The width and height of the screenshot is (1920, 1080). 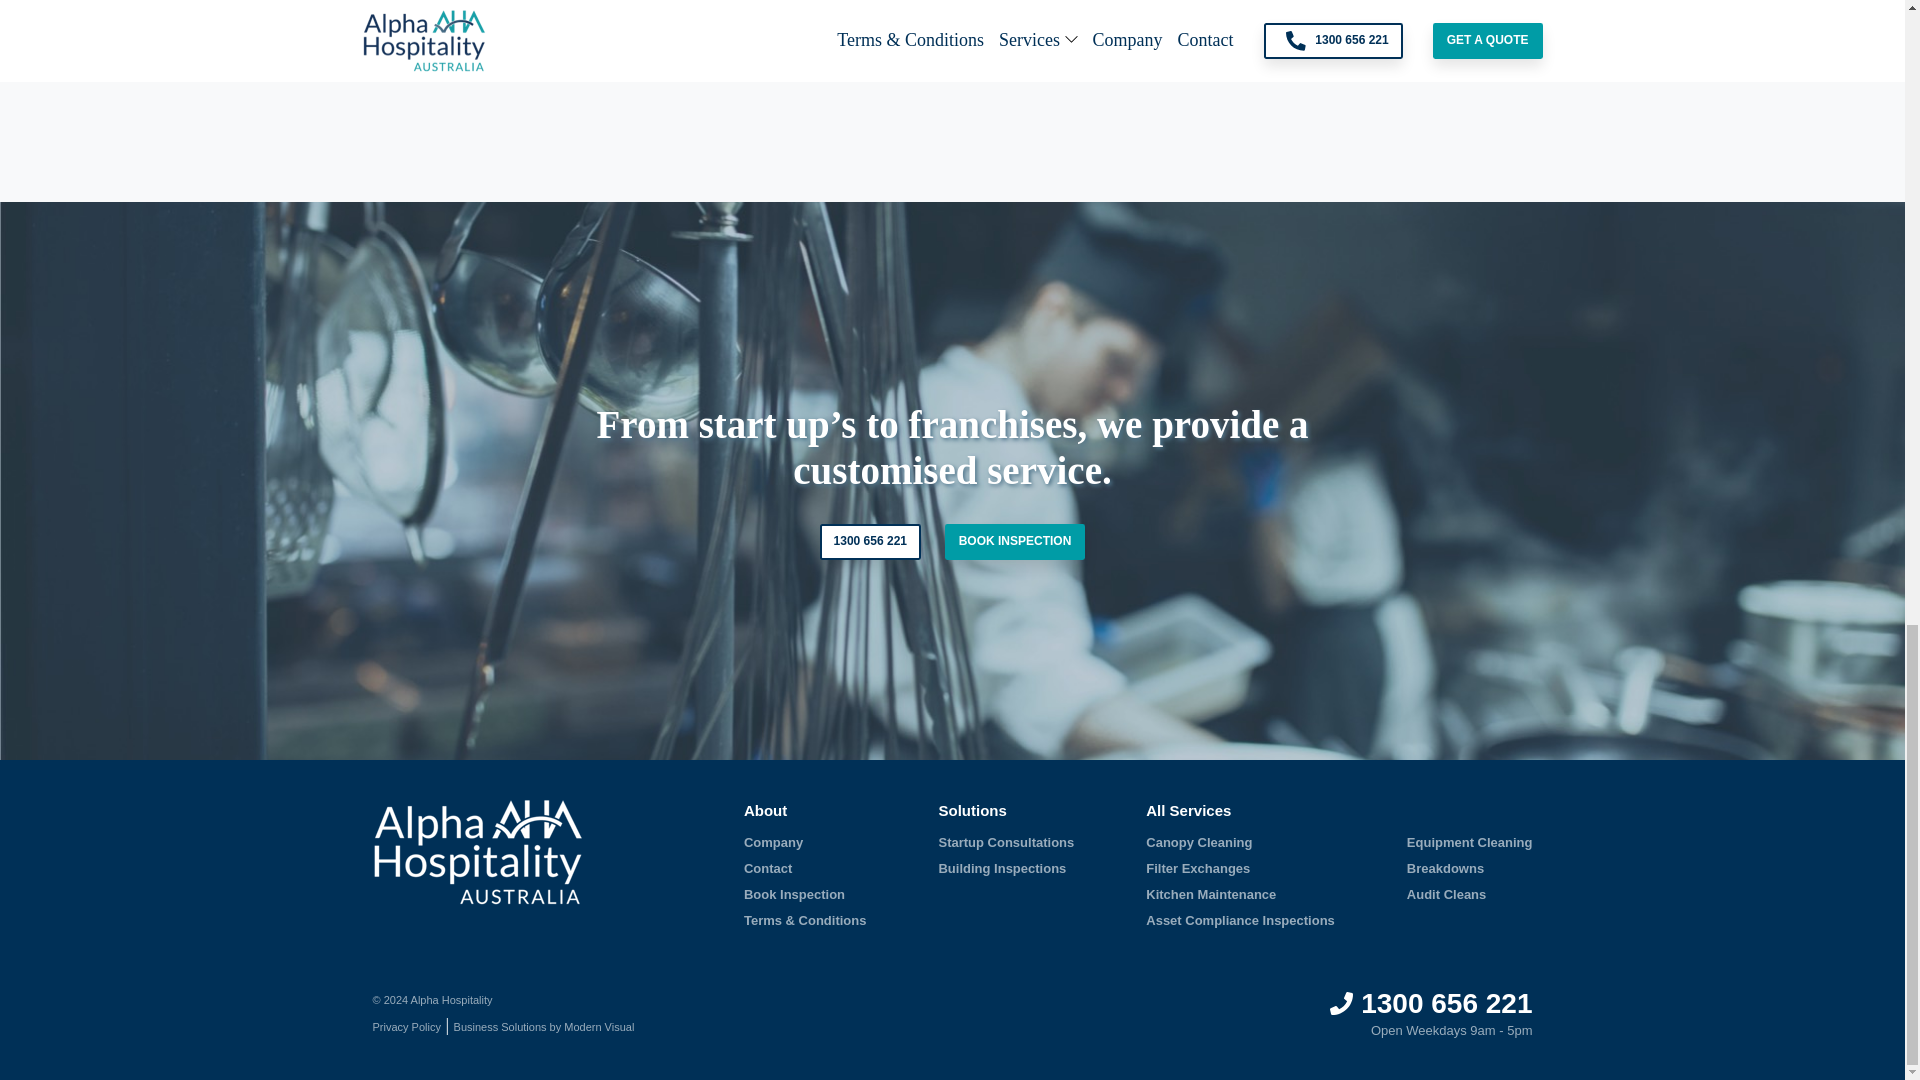 I want to click on Kitchen Maintenance, so click(x=1211, y=894).